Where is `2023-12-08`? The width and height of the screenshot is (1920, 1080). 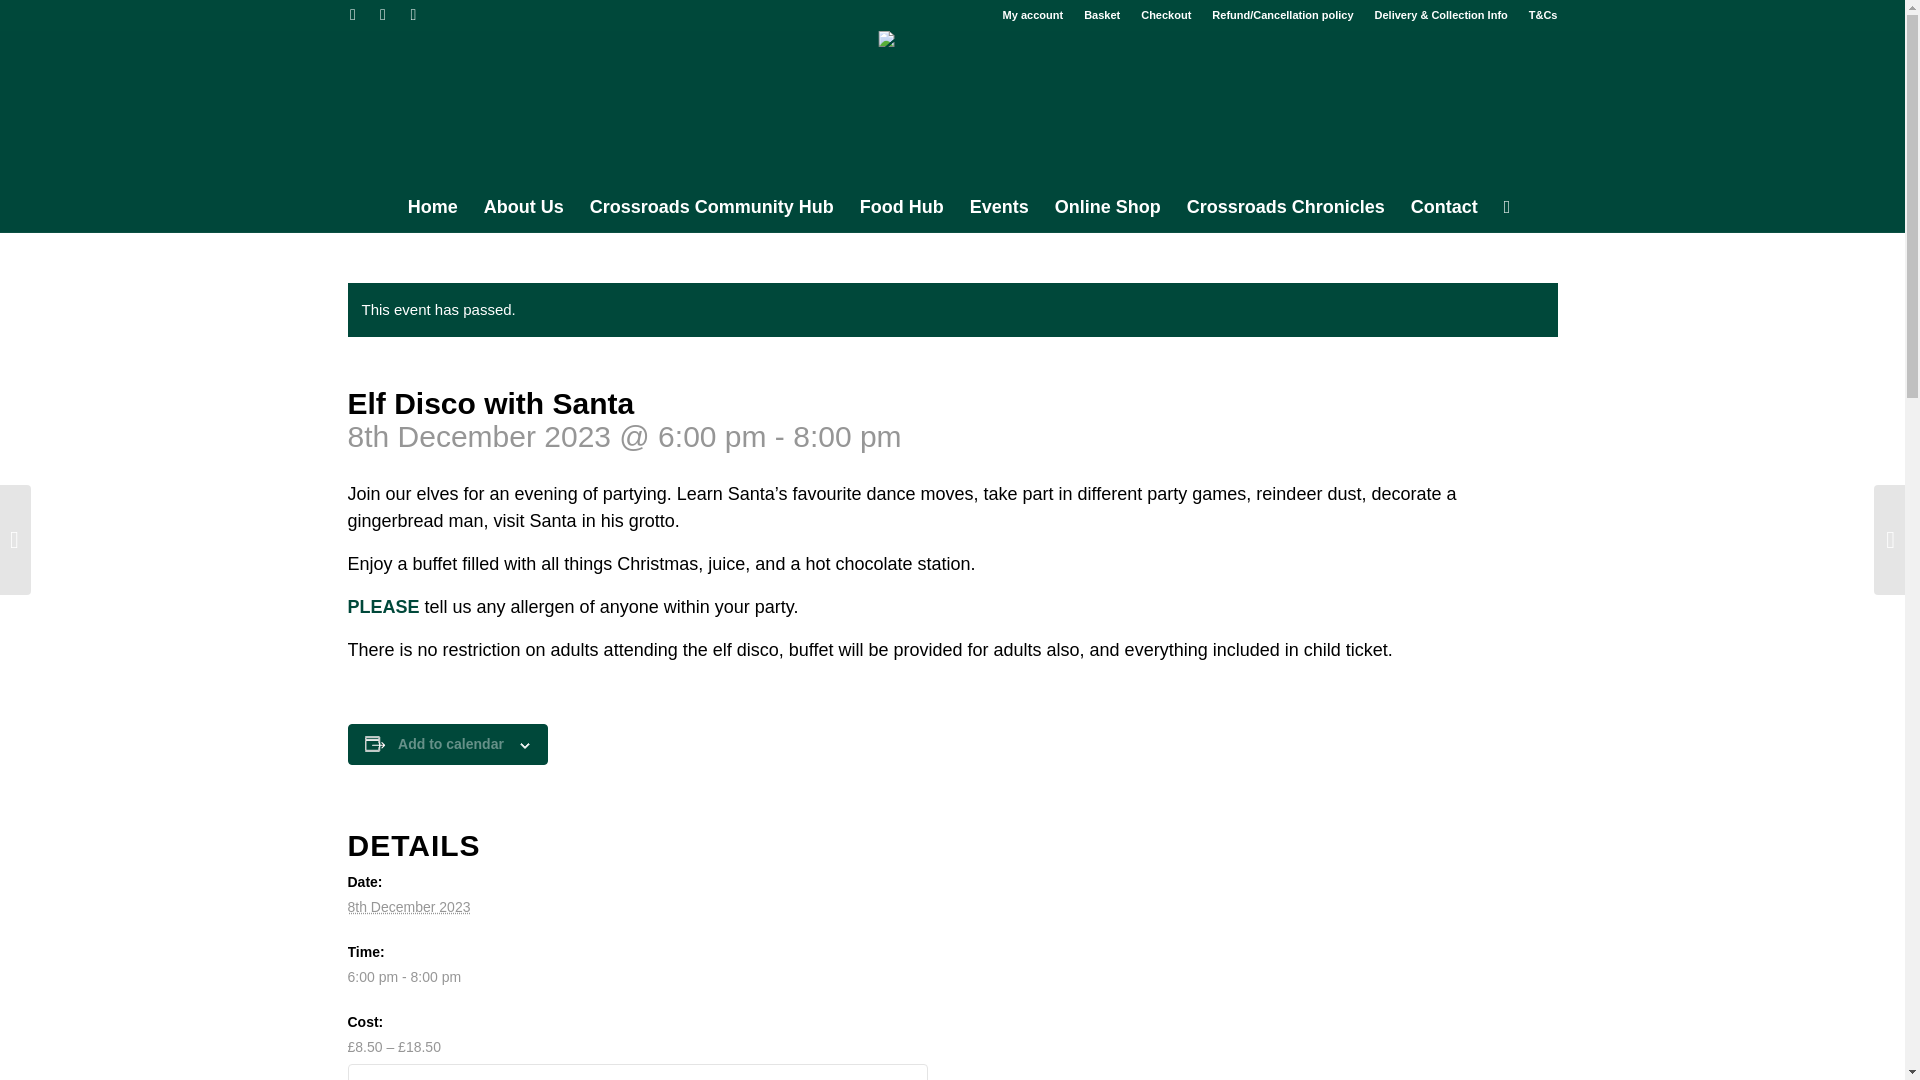 2023-12-08 is located at coordinates (408, 906).